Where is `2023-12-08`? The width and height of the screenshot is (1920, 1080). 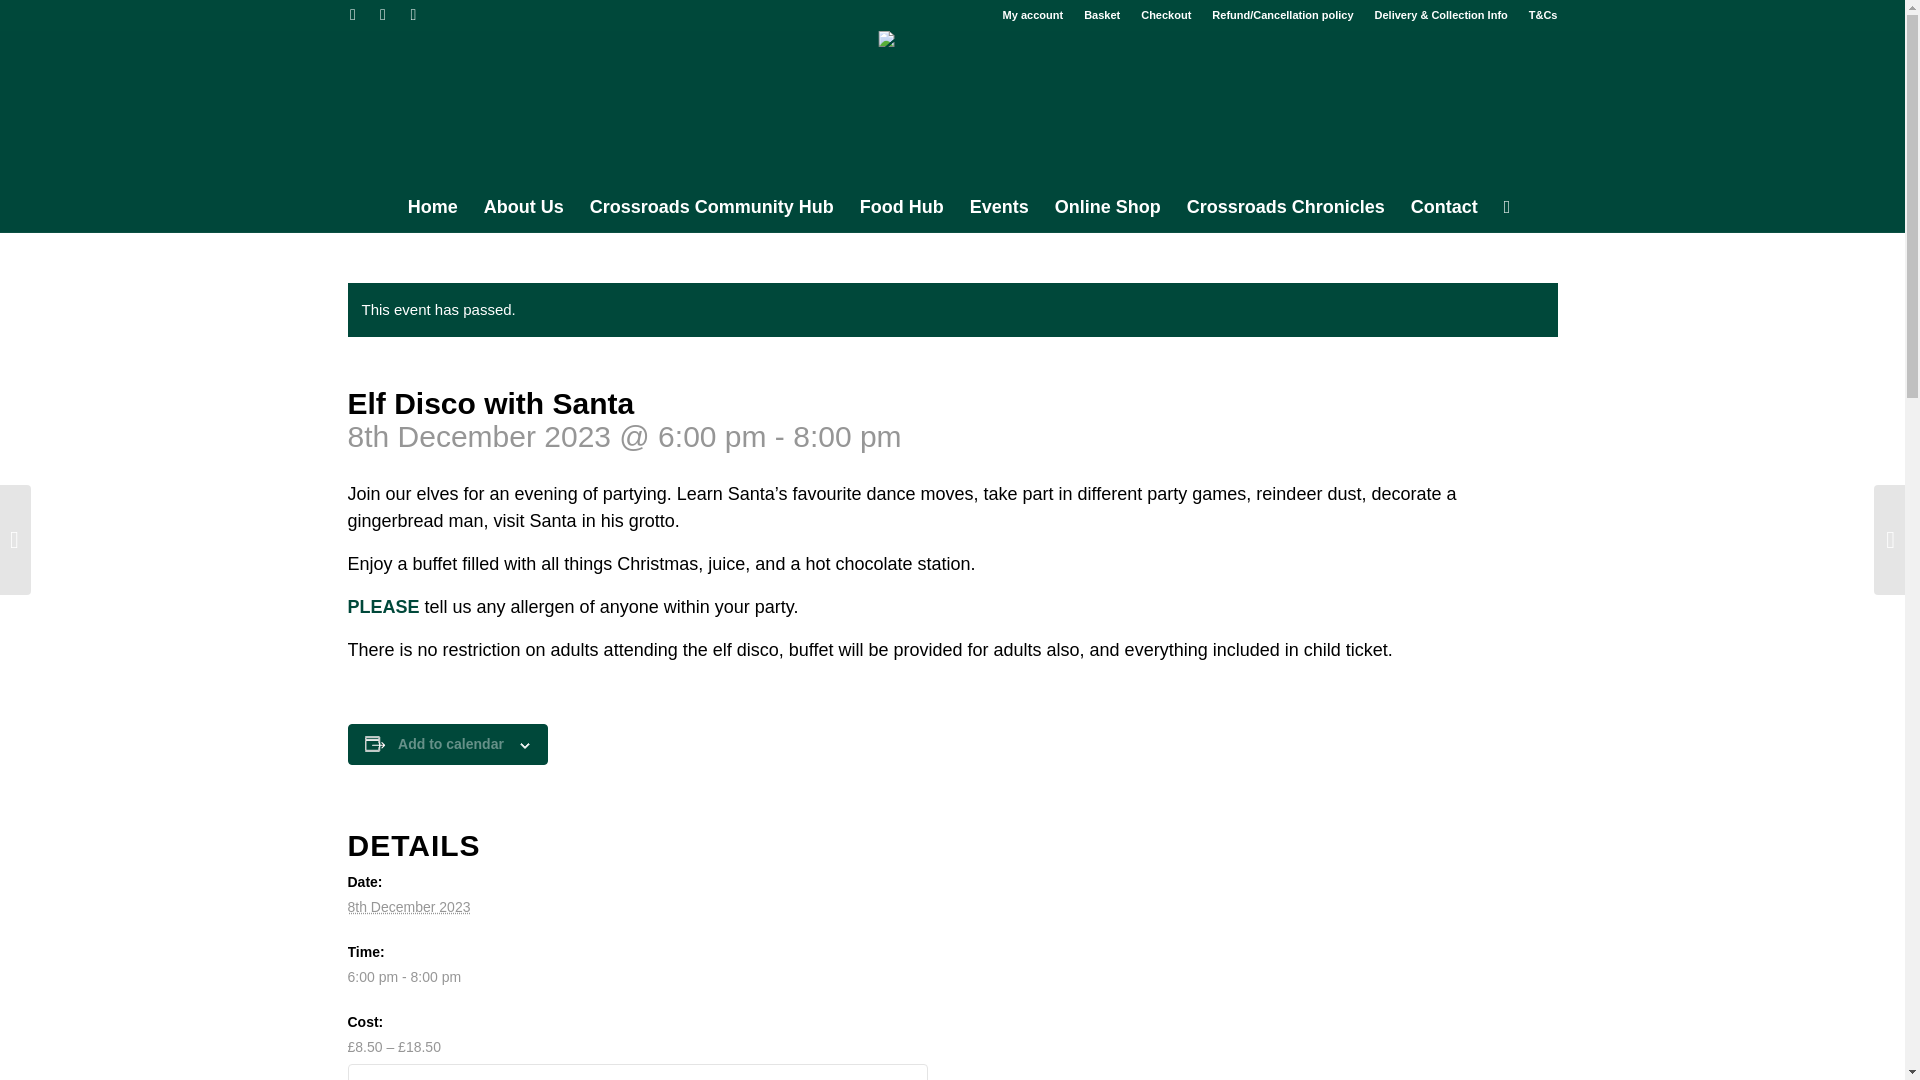 2023-12-08 is located at coordinates (408, 906).